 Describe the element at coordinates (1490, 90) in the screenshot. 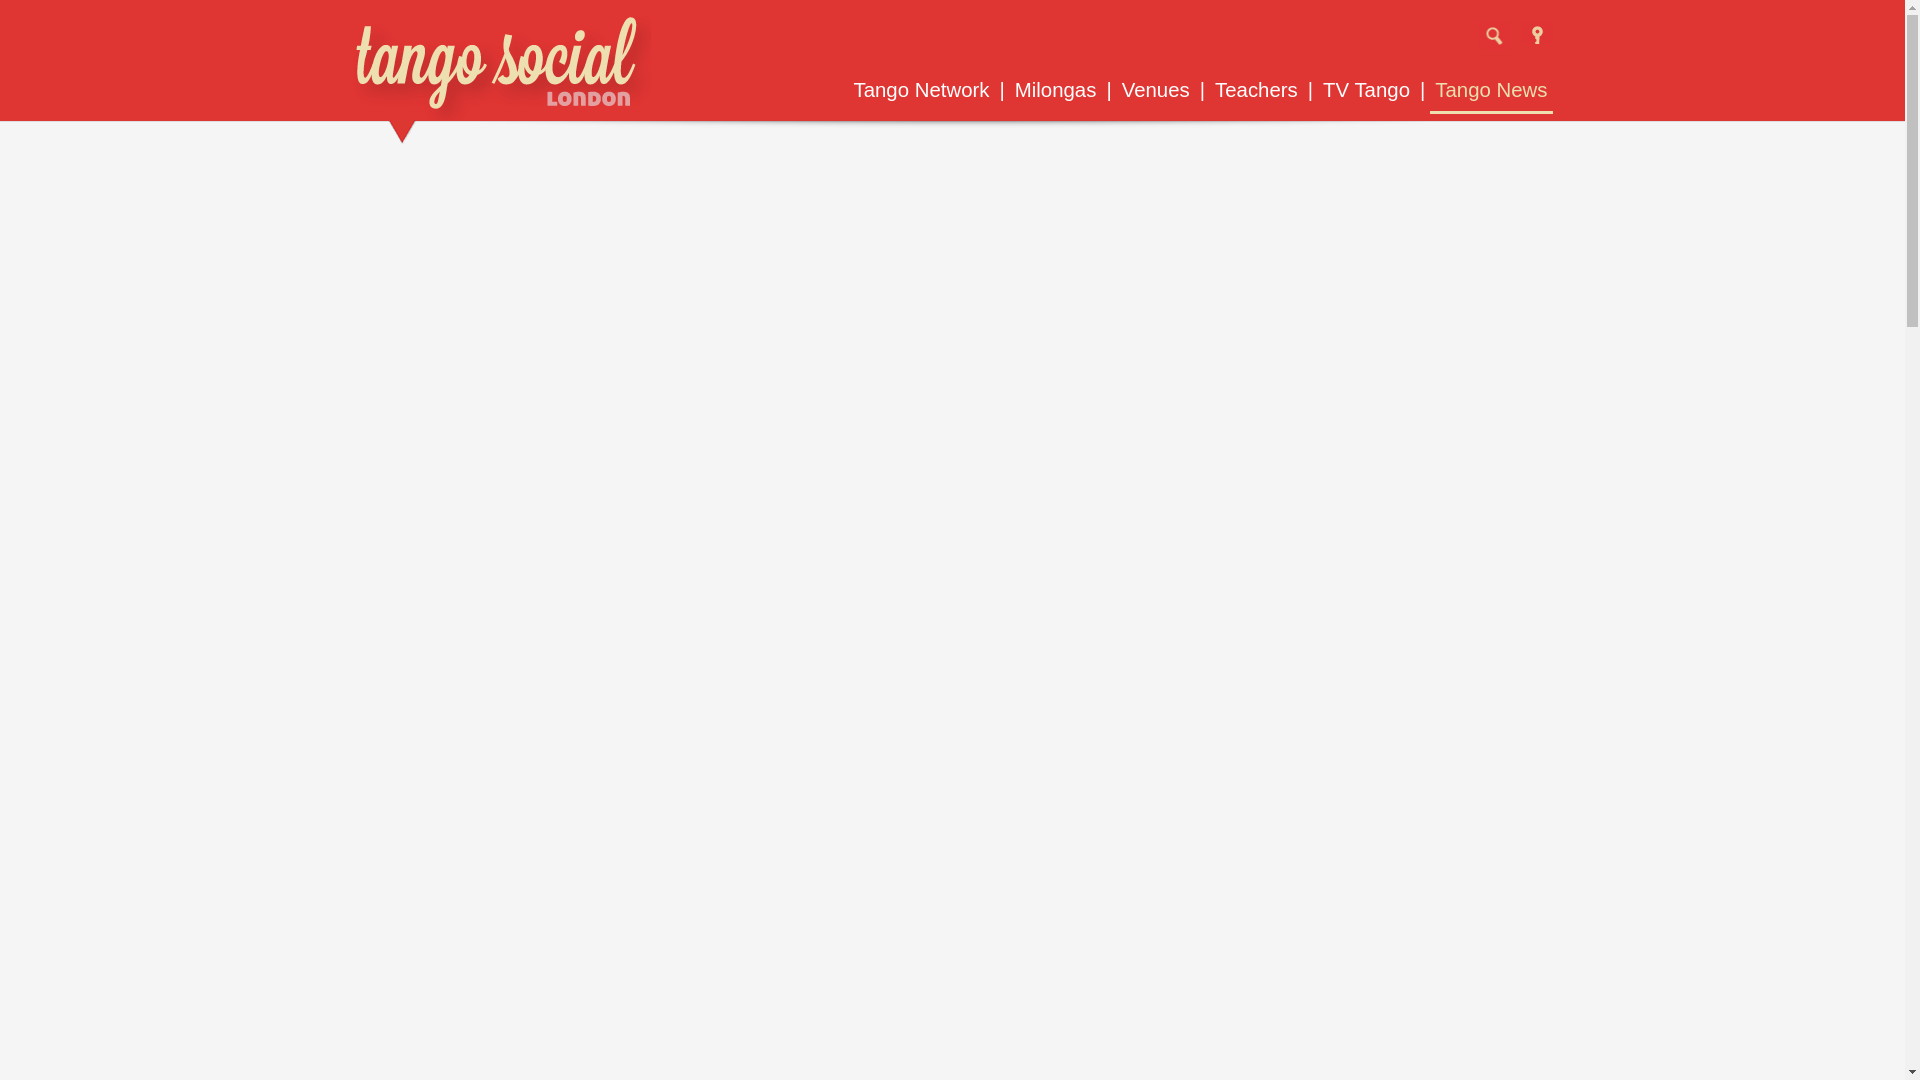

I see `Tango News` at that location.